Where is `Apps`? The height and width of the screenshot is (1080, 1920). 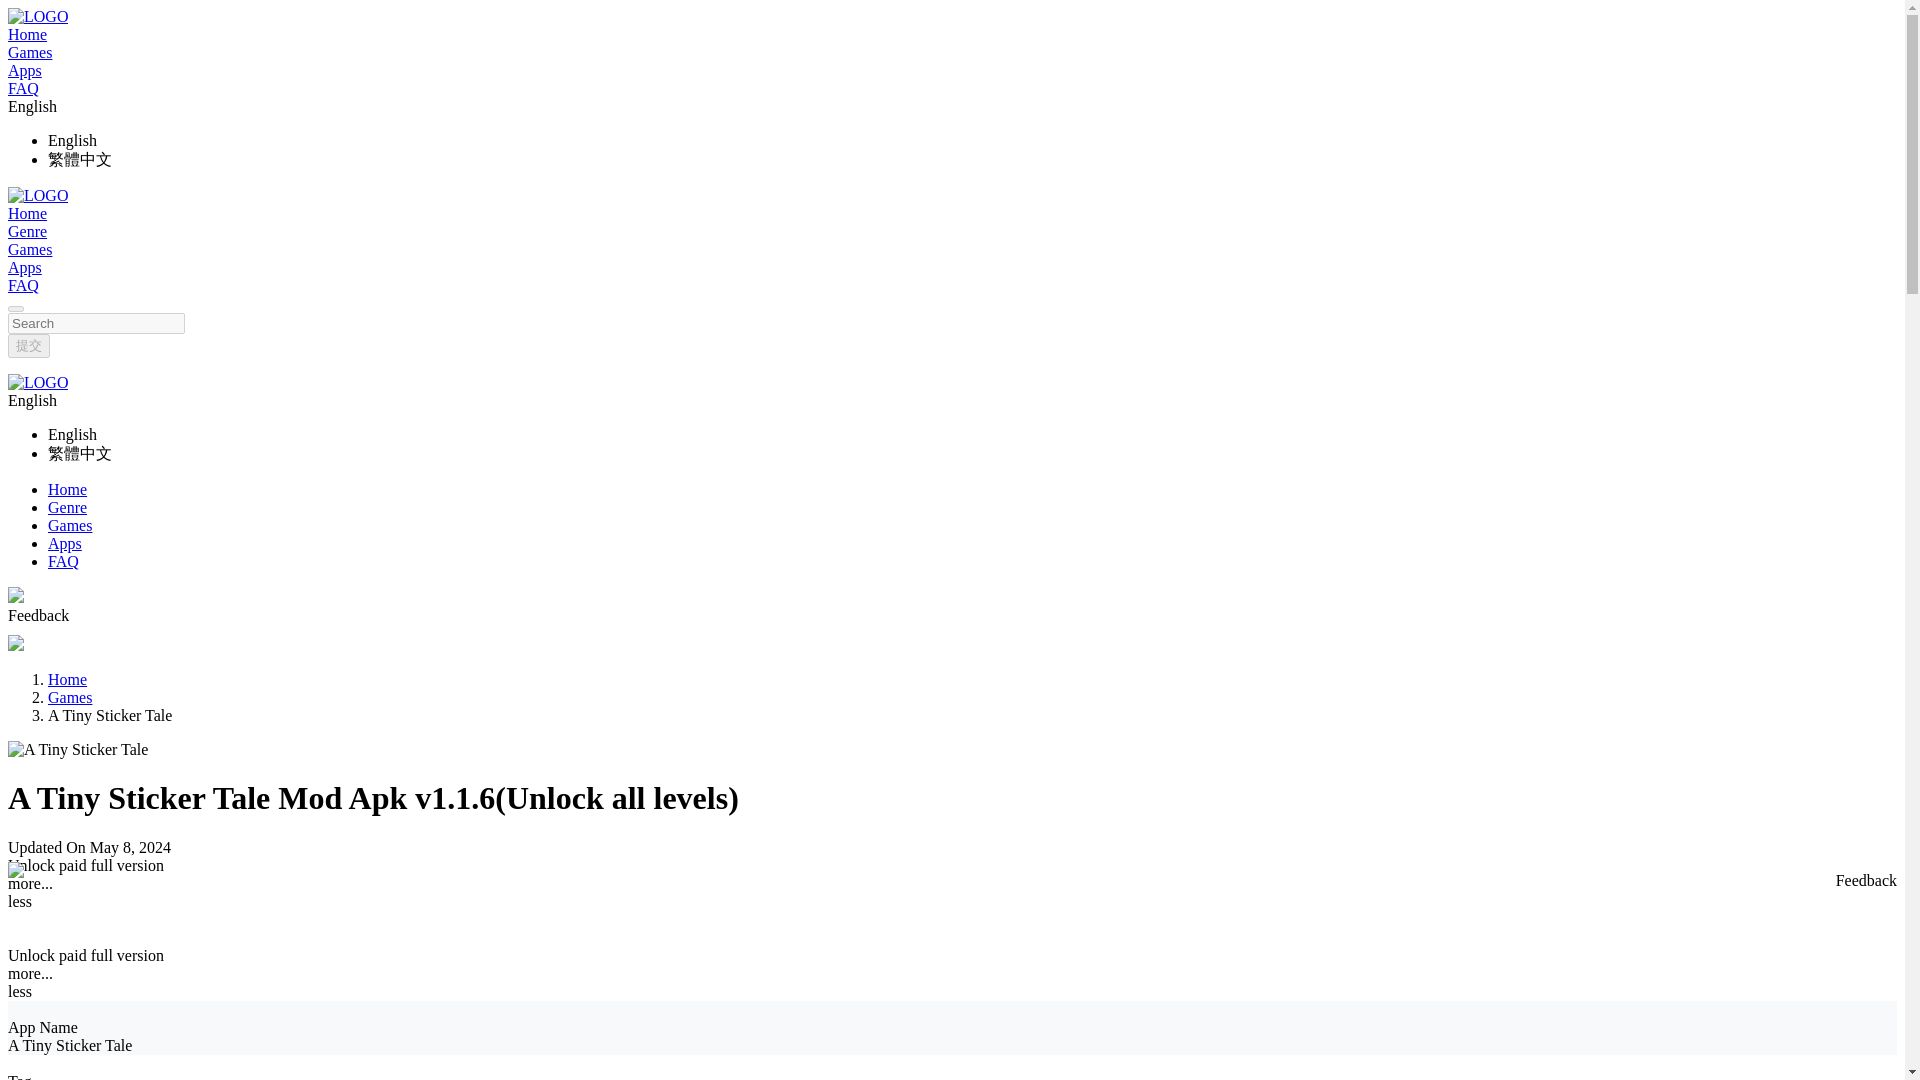 Apps is located at coordinates (24, 268).